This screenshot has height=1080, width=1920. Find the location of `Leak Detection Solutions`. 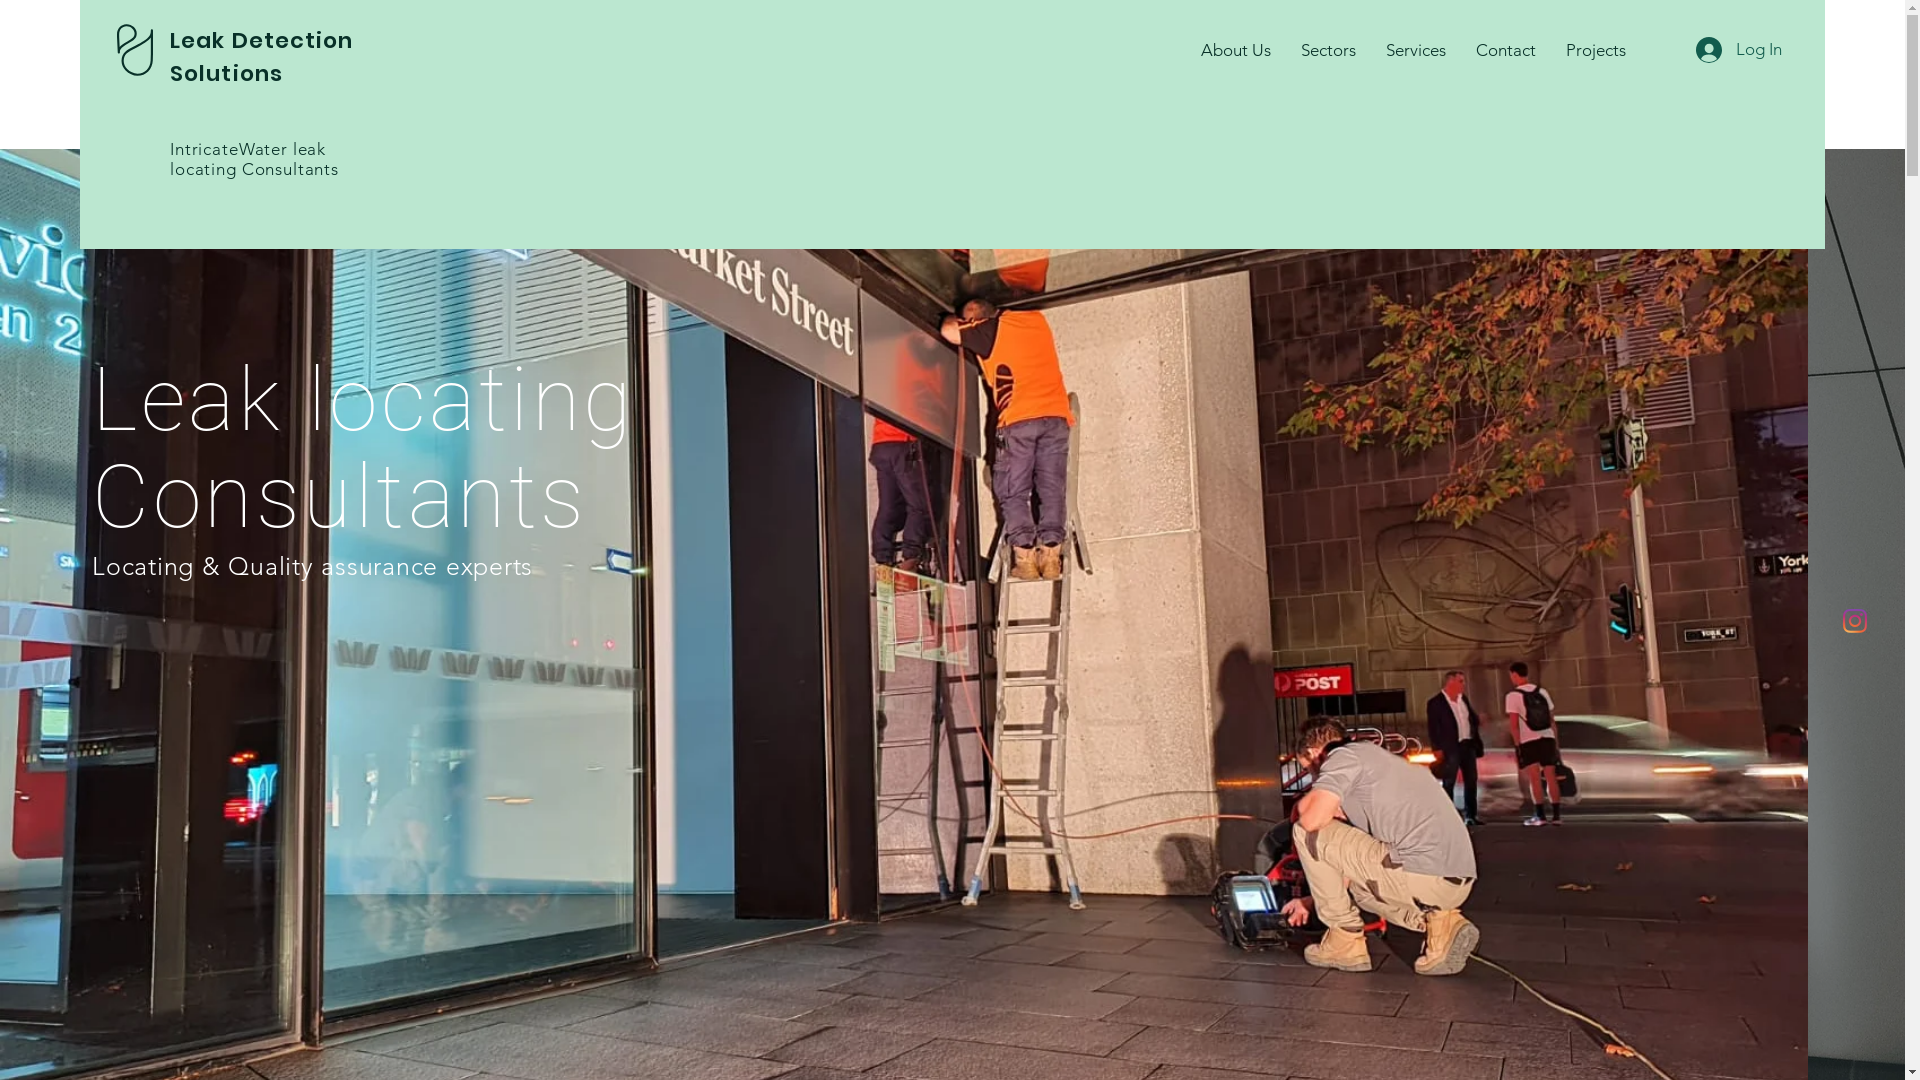

Leak Detection Solutions is located at coordinates (262, 57).